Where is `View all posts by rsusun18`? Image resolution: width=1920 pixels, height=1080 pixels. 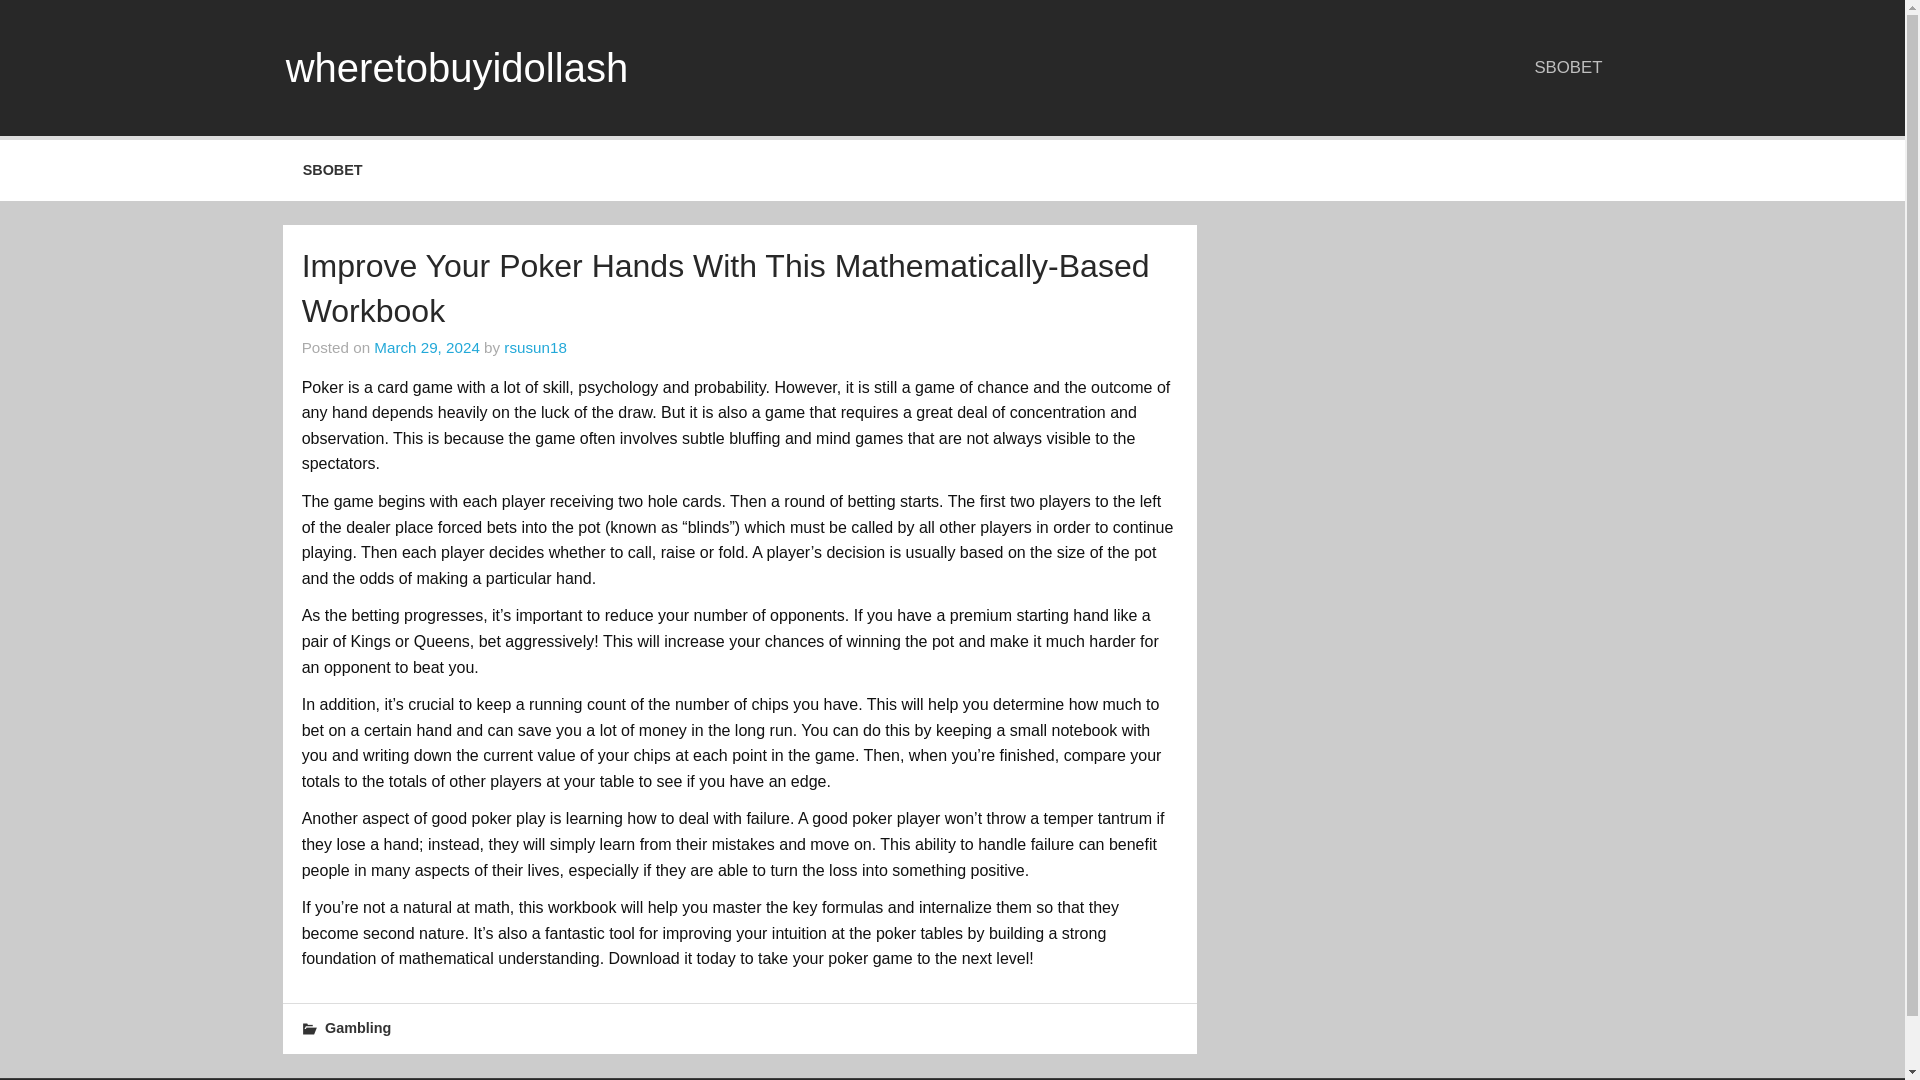
View all posts by rsusun18 is located at coordinates (534, 348).